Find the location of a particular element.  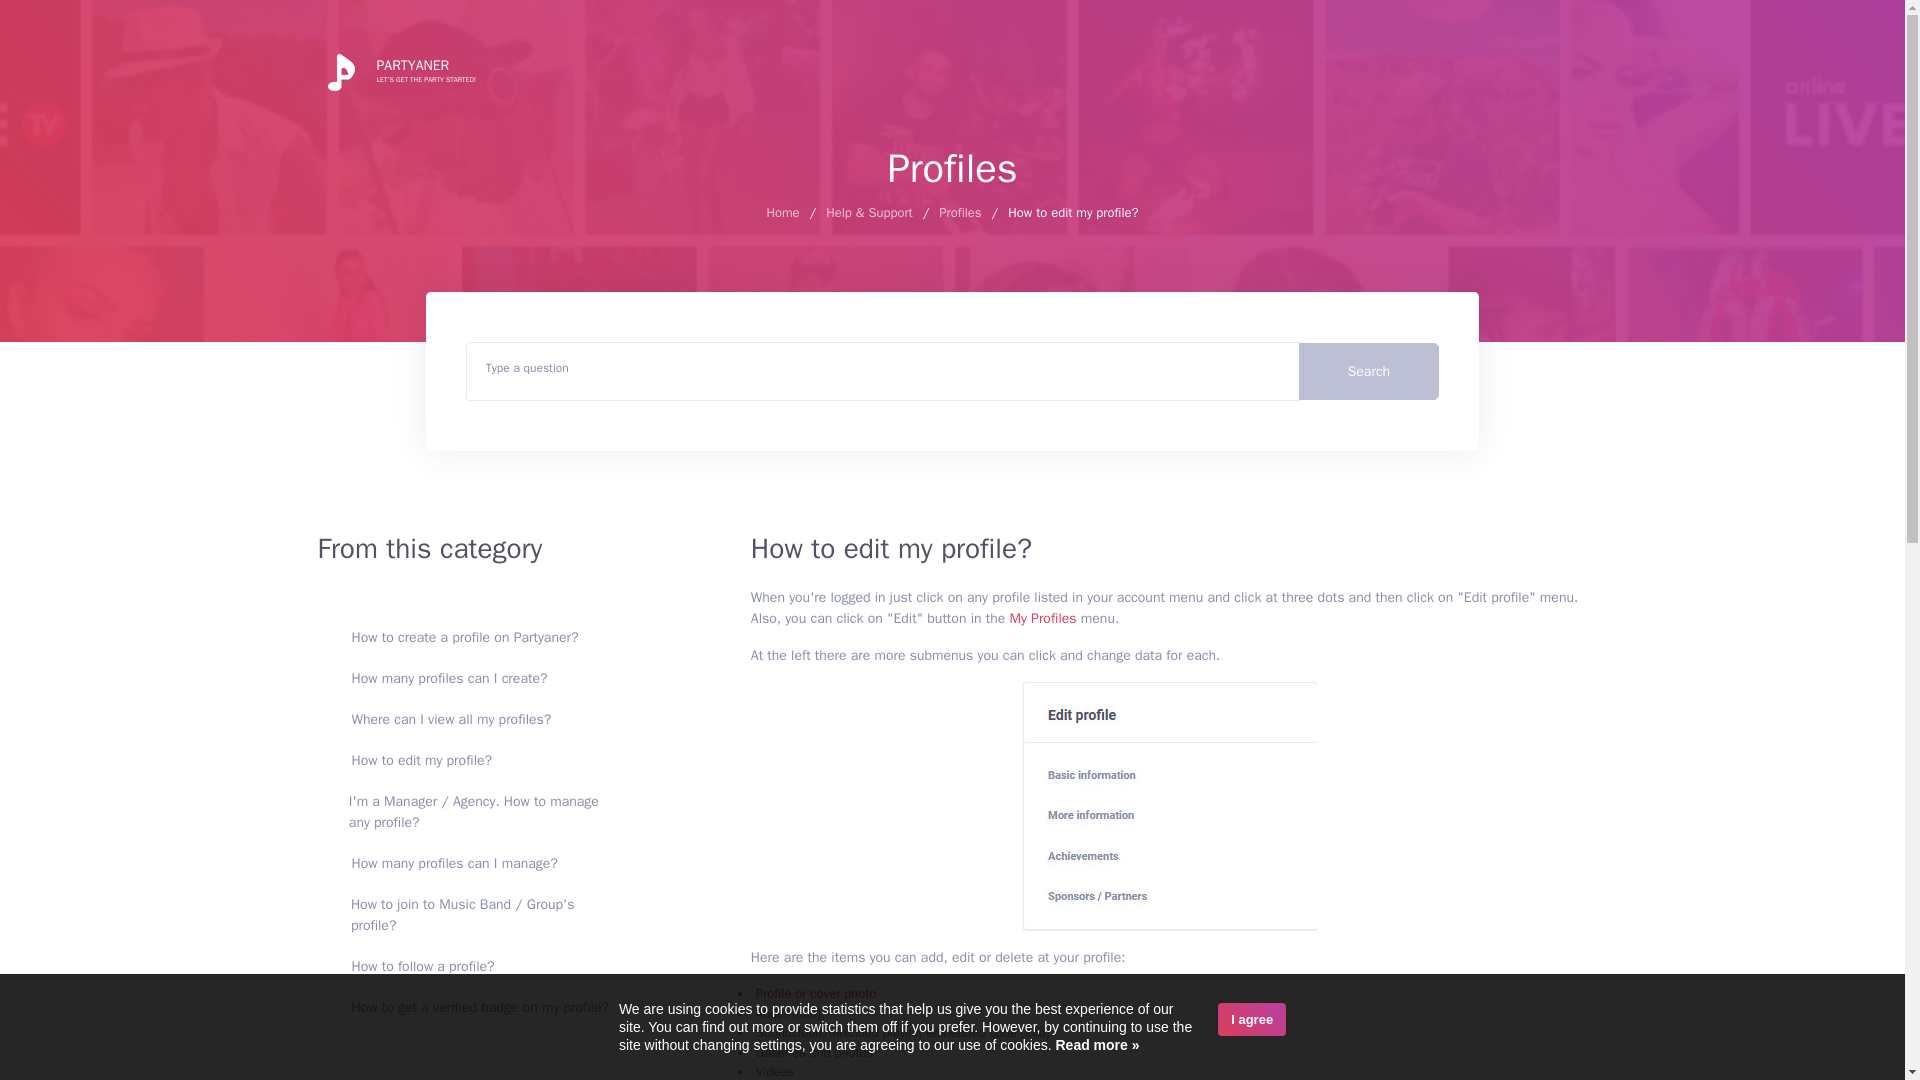

Profile or cover photo is located at coordinates (816, 993).